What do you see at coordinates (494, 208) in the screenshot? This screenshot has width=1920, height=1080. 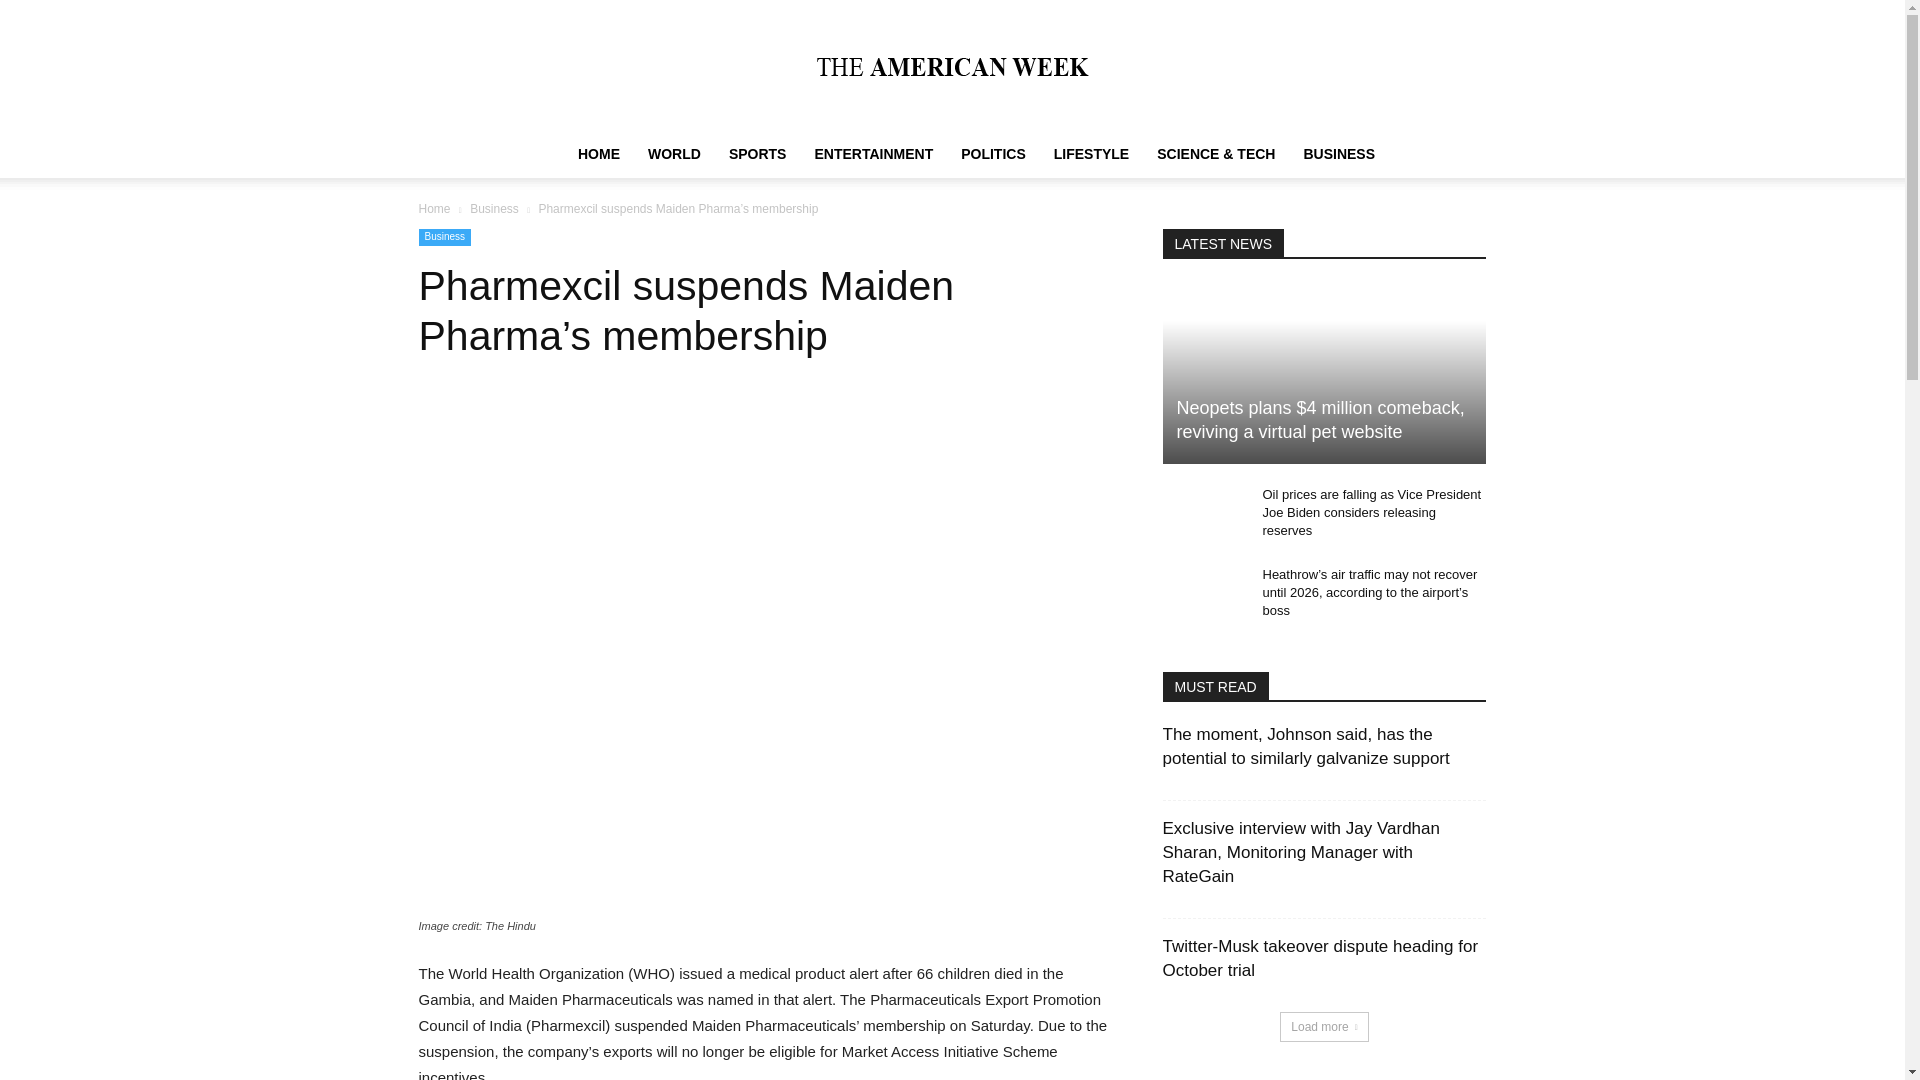 I see `Business` at bounding box center [494, 208].